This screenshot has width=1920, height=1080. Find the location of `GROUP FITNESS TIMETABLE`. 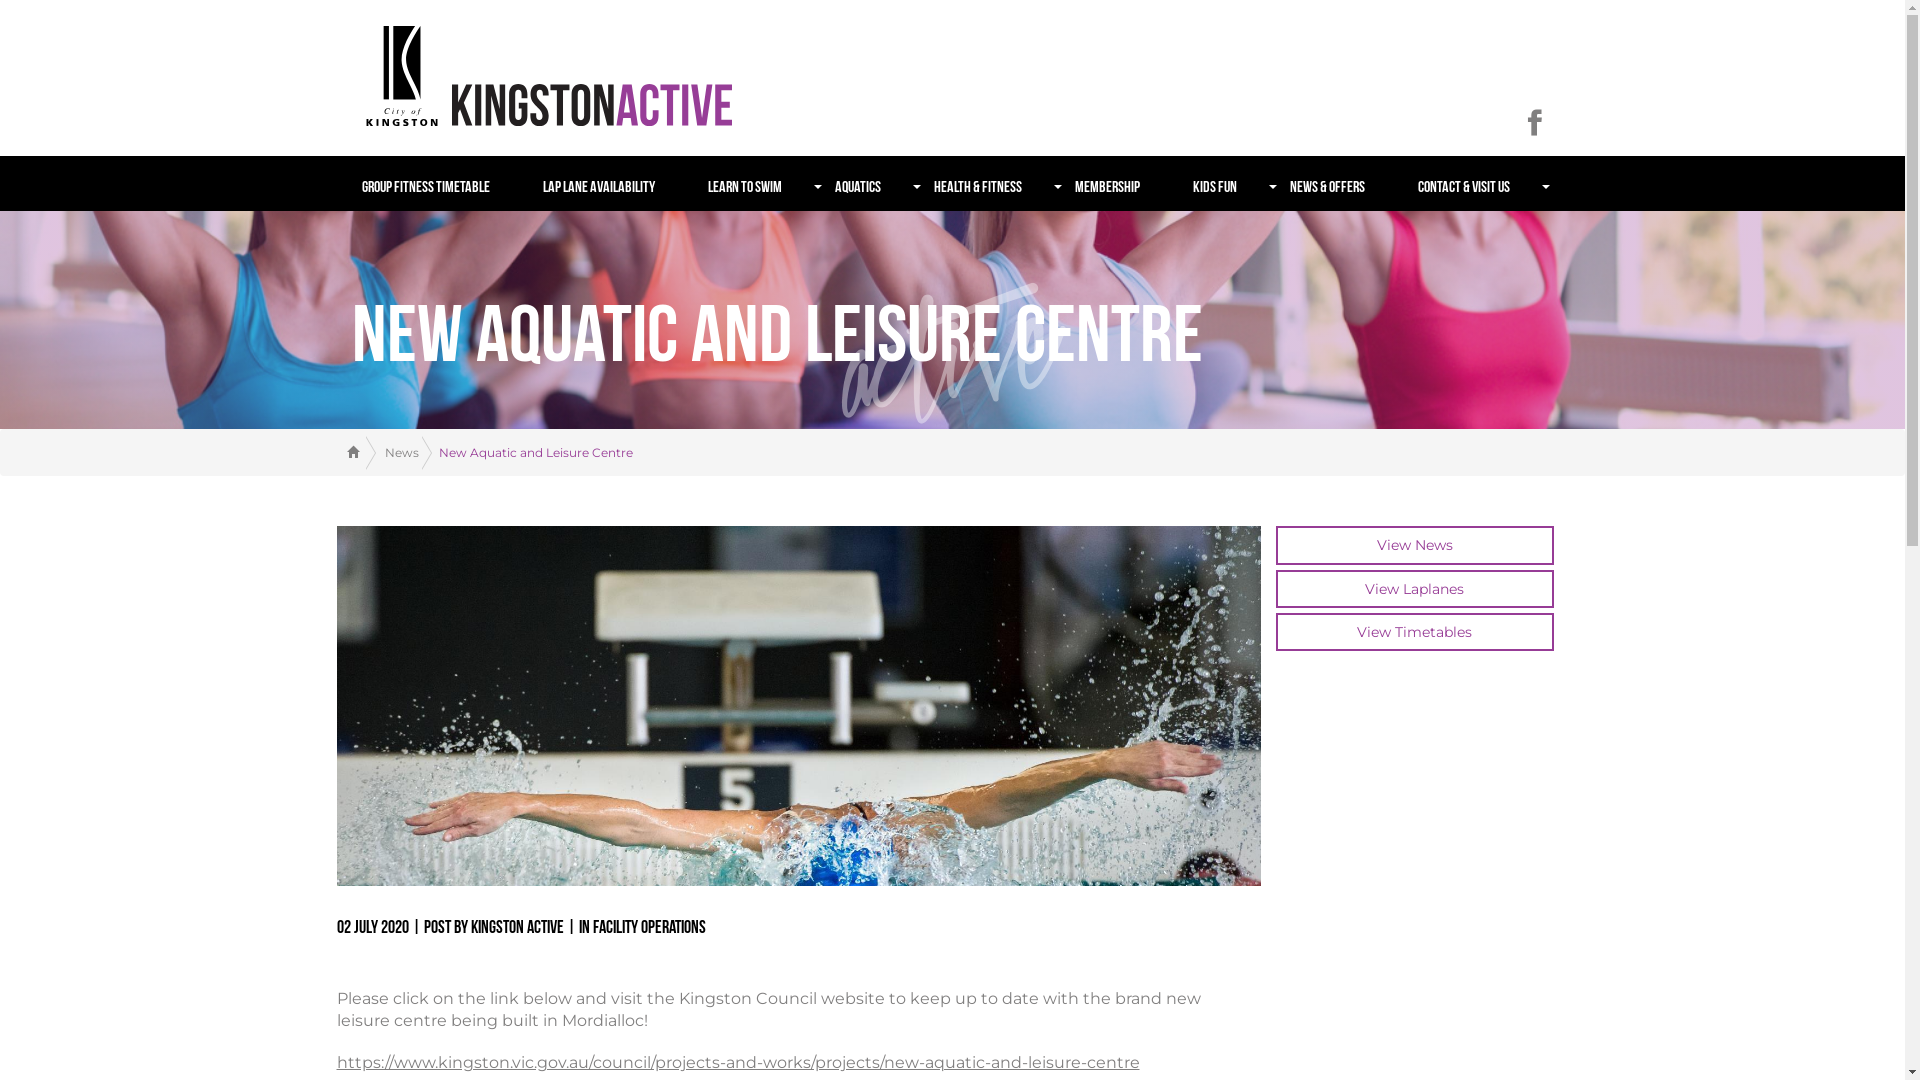

GROUP FITNESS TIMETABLE is located at coordinates (442, 184).